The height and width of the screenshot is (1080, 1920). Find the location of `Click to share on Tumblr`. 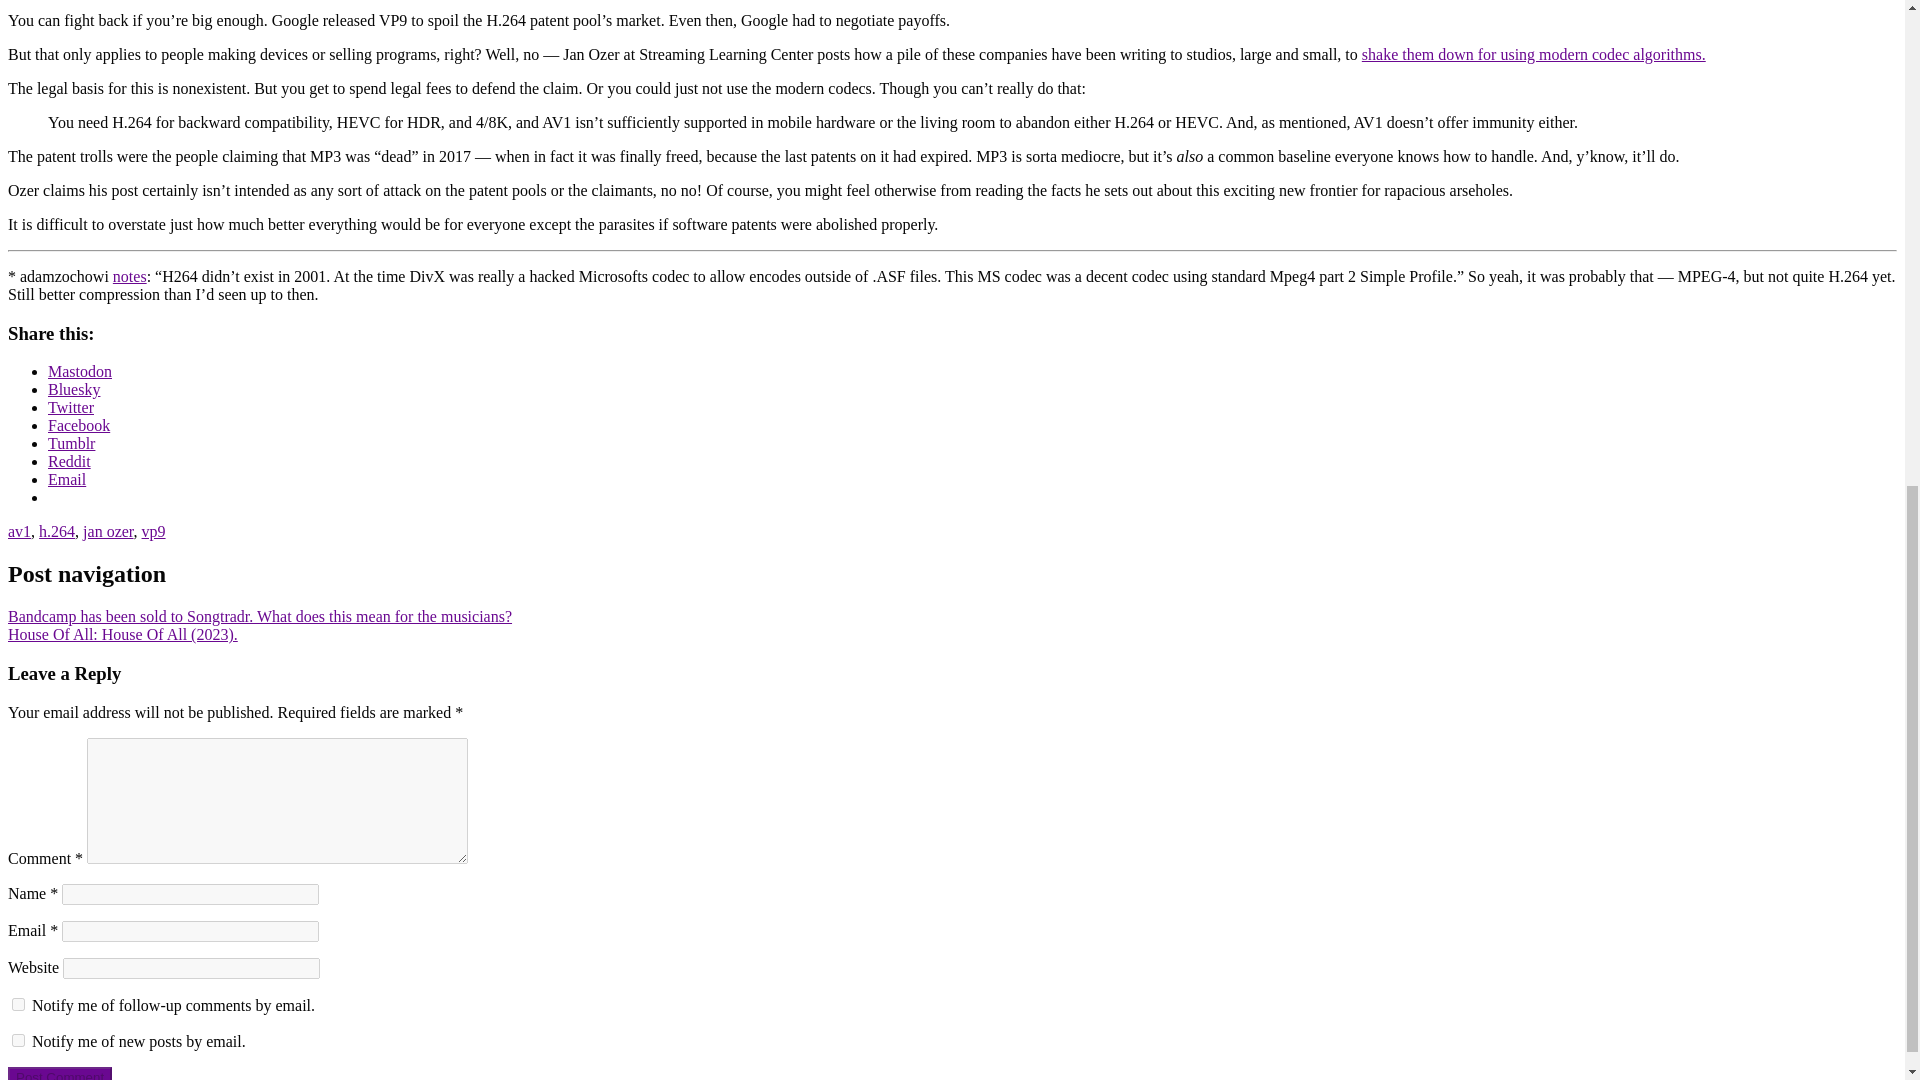

Click to share on Tumblr is located at coordinates (71, 444).